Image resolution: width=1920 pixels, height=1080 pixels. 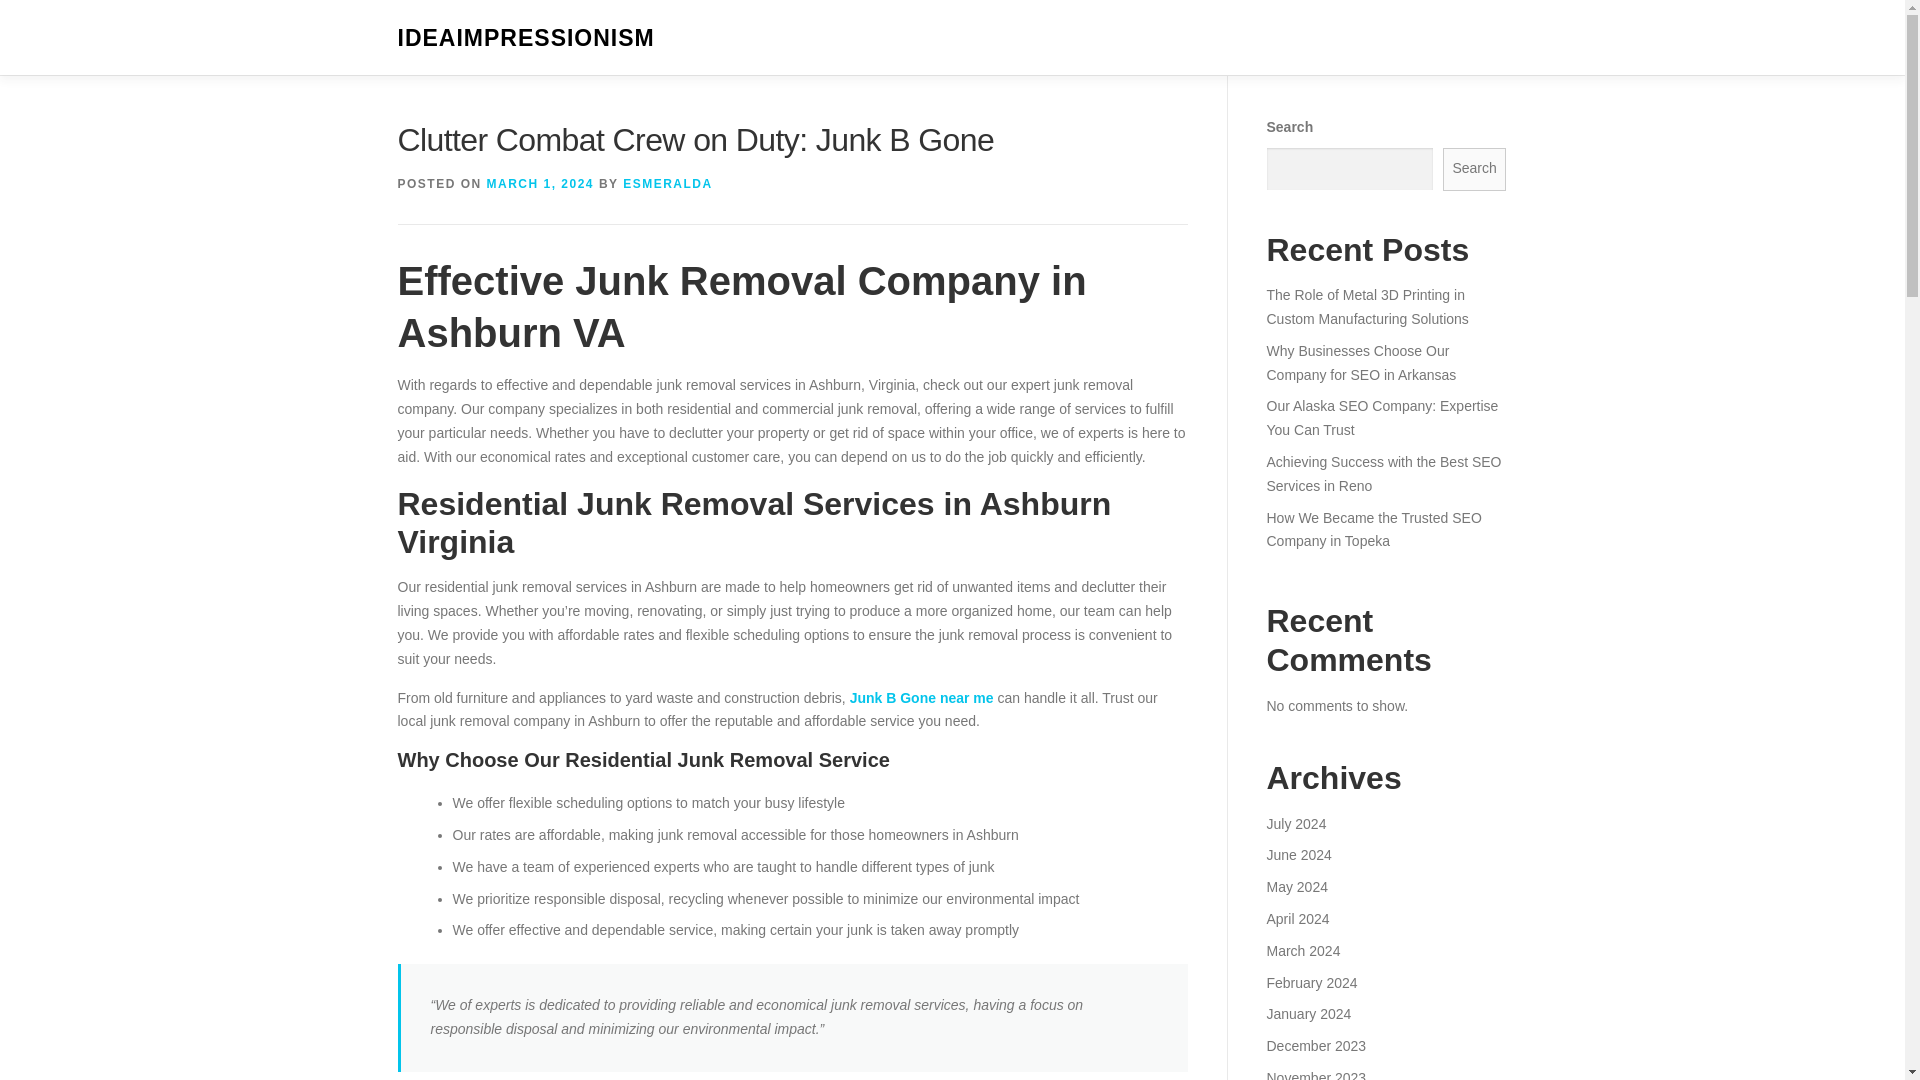 What do you see at coordinates (1360, 363) in the screenshot?
I see `Why Businesses Choose Our Company for SEO in Arkansas` at bounding box center [1360, 363].